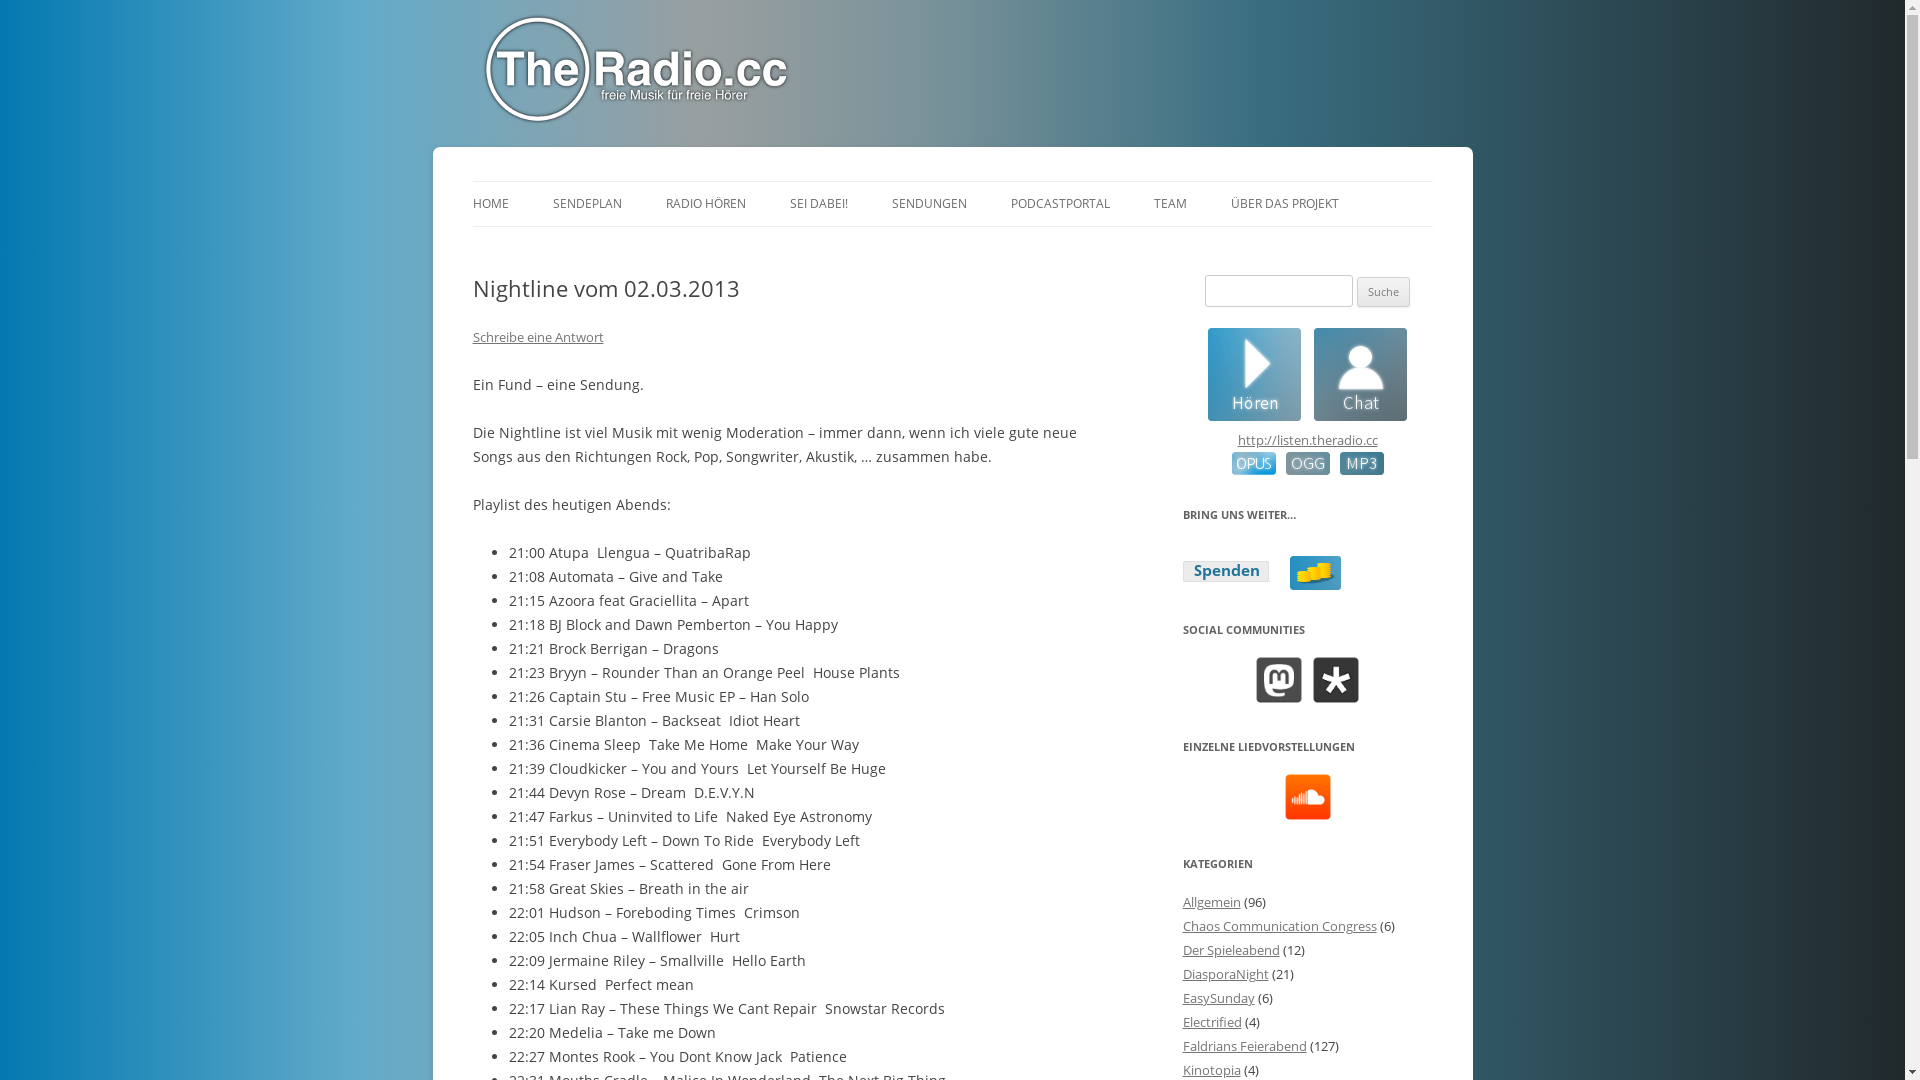 This screenshot has width=1920, height=1080. Describe the element at coordinates (992, 246) in the screenshot. I see `DIASPORANIGHT` at that location.